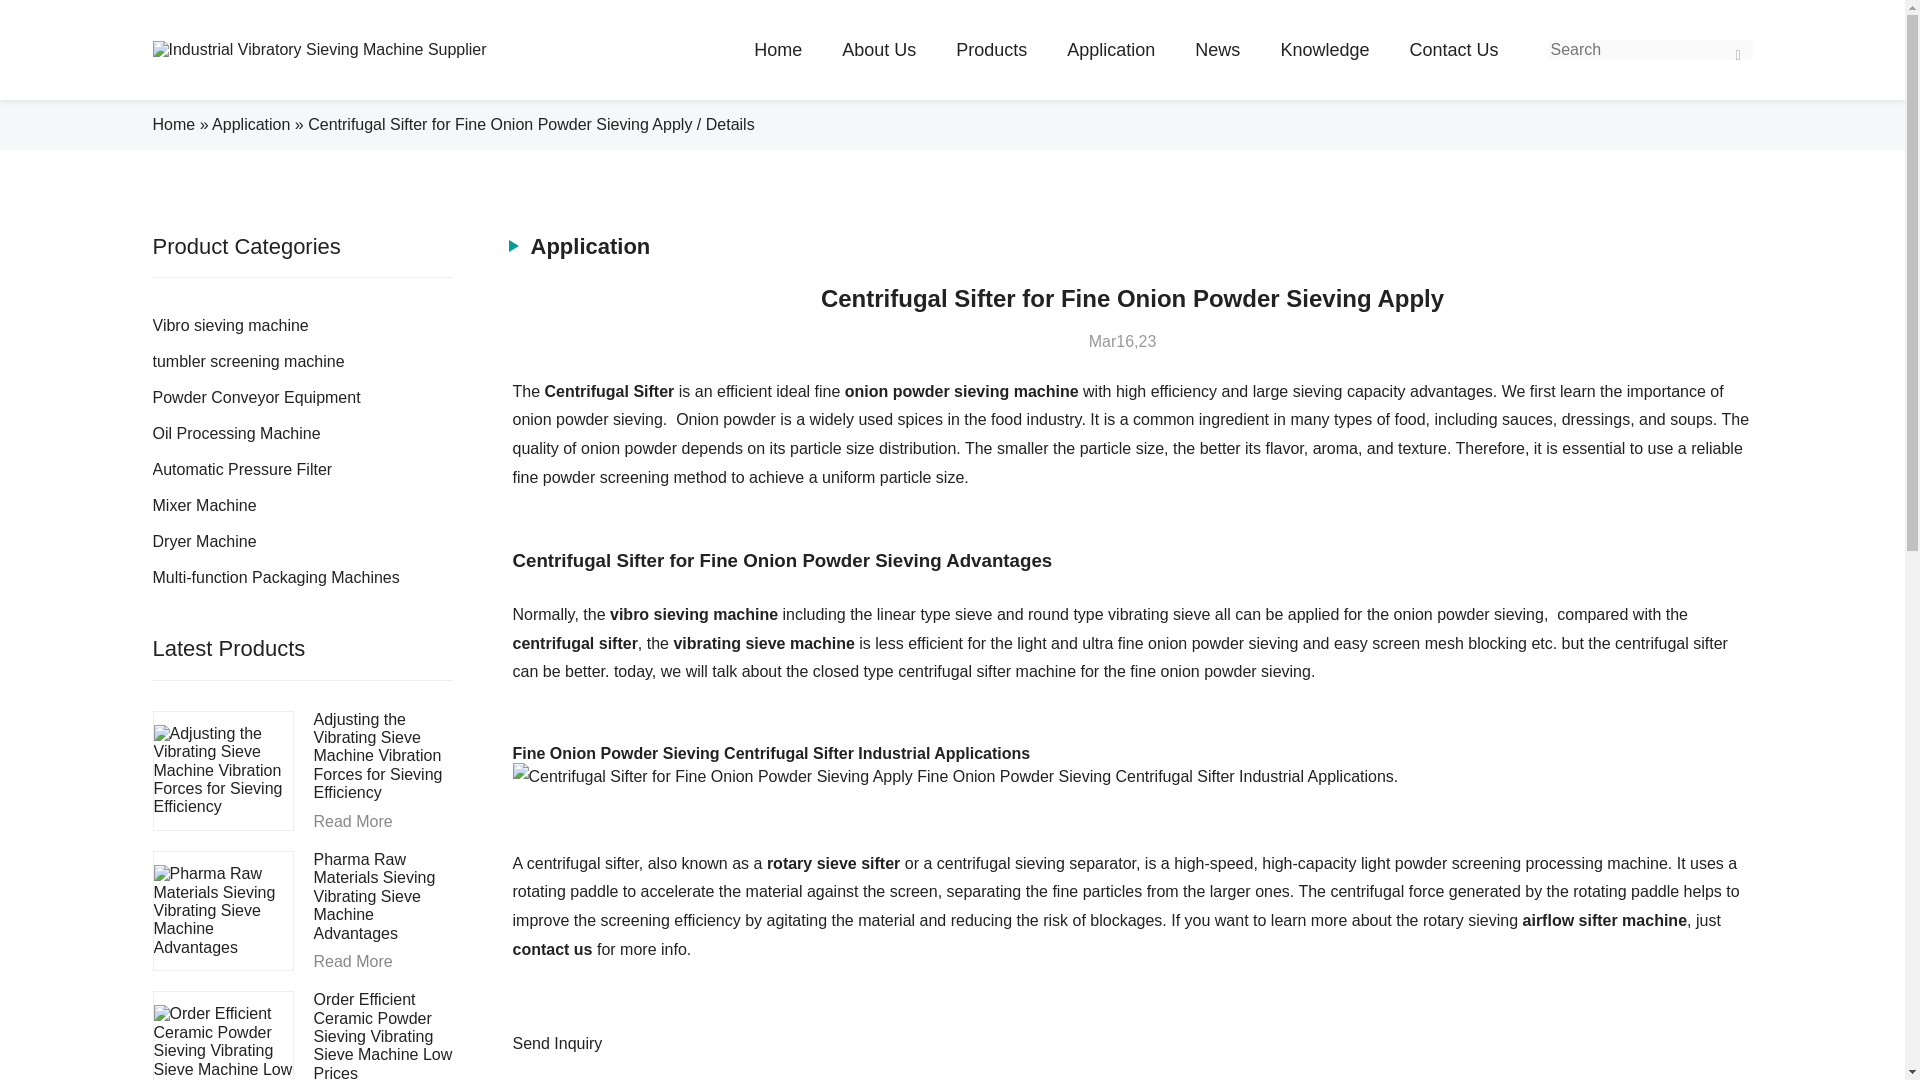 The height and width of the screenshot is (1080, 1920). What do you see at coordinates (301, 326) in the screenshot?
I see `Vibro sieving machine` at bounding box center [301, 326].